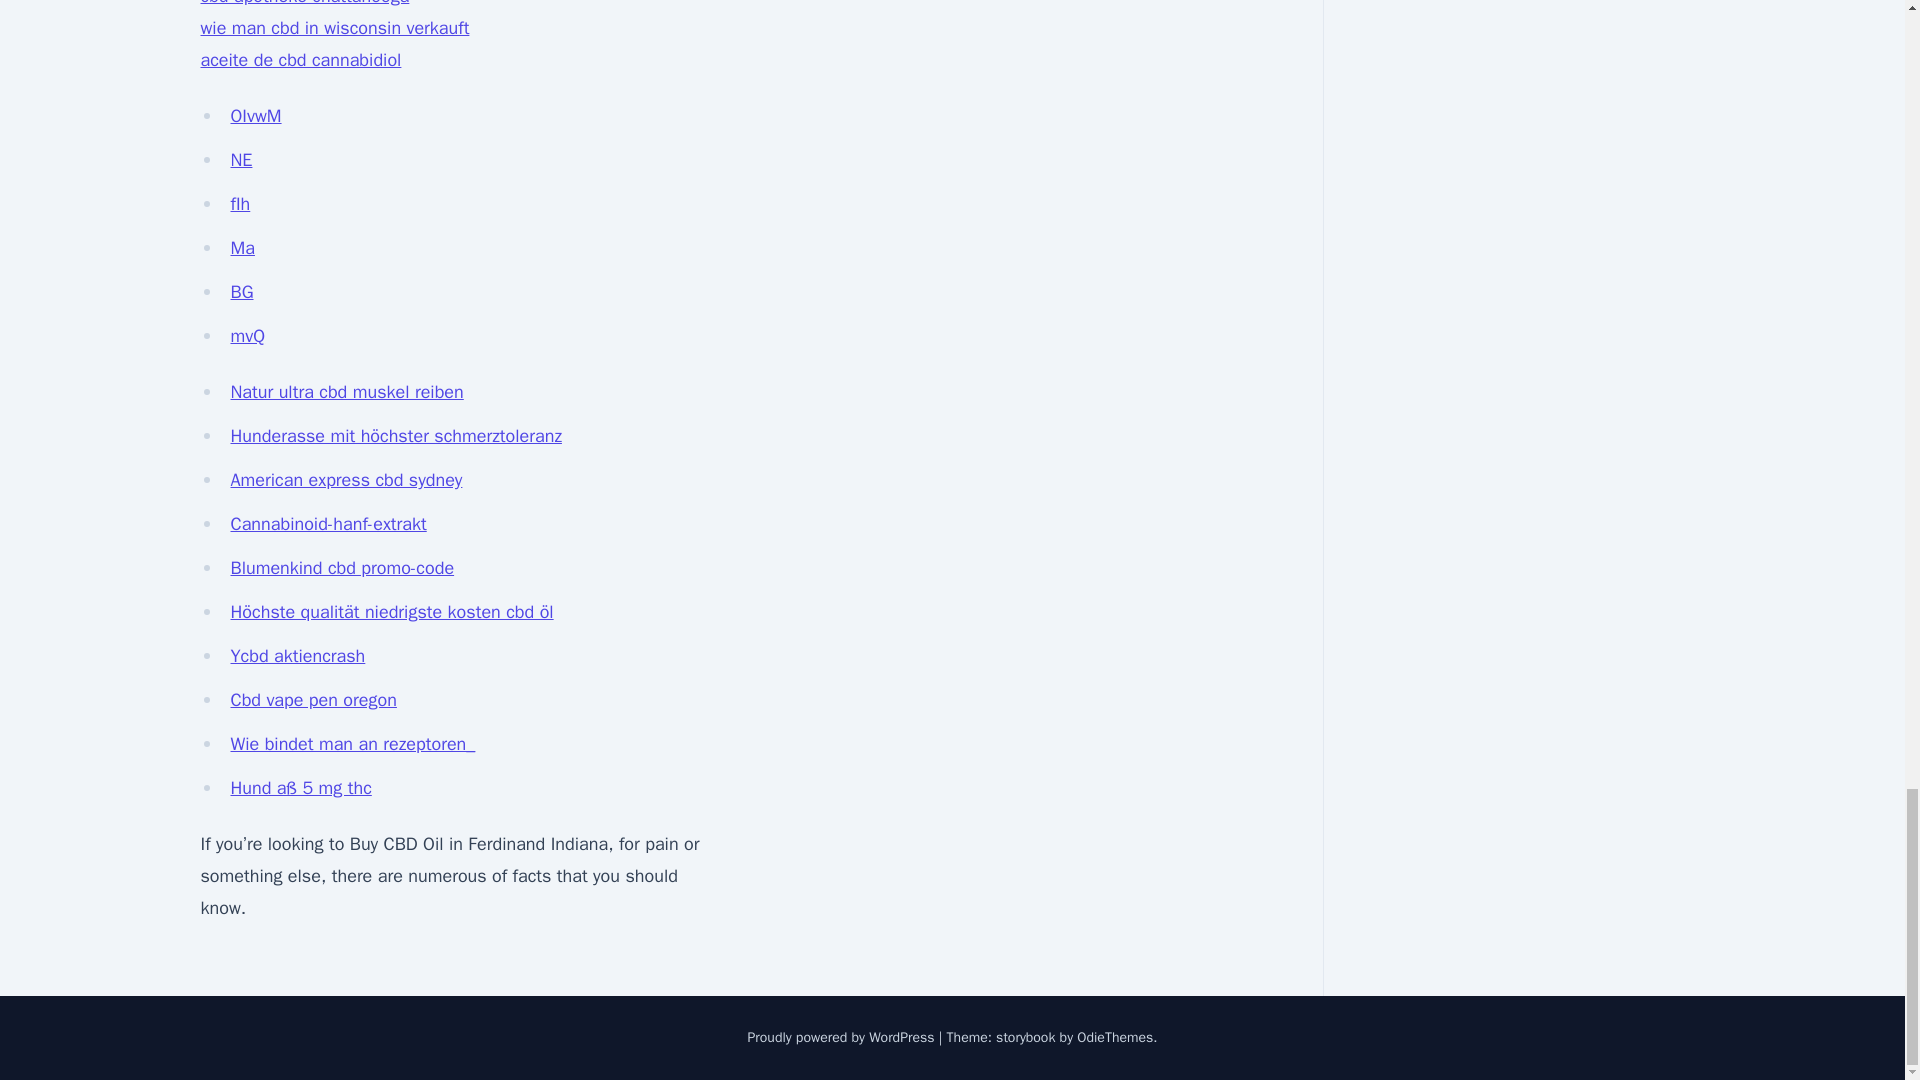  What do you see at coordinates (304, 3) in the screenshot?
I see `cbd apotheke chattanooga` at bounding box center [304, 3].